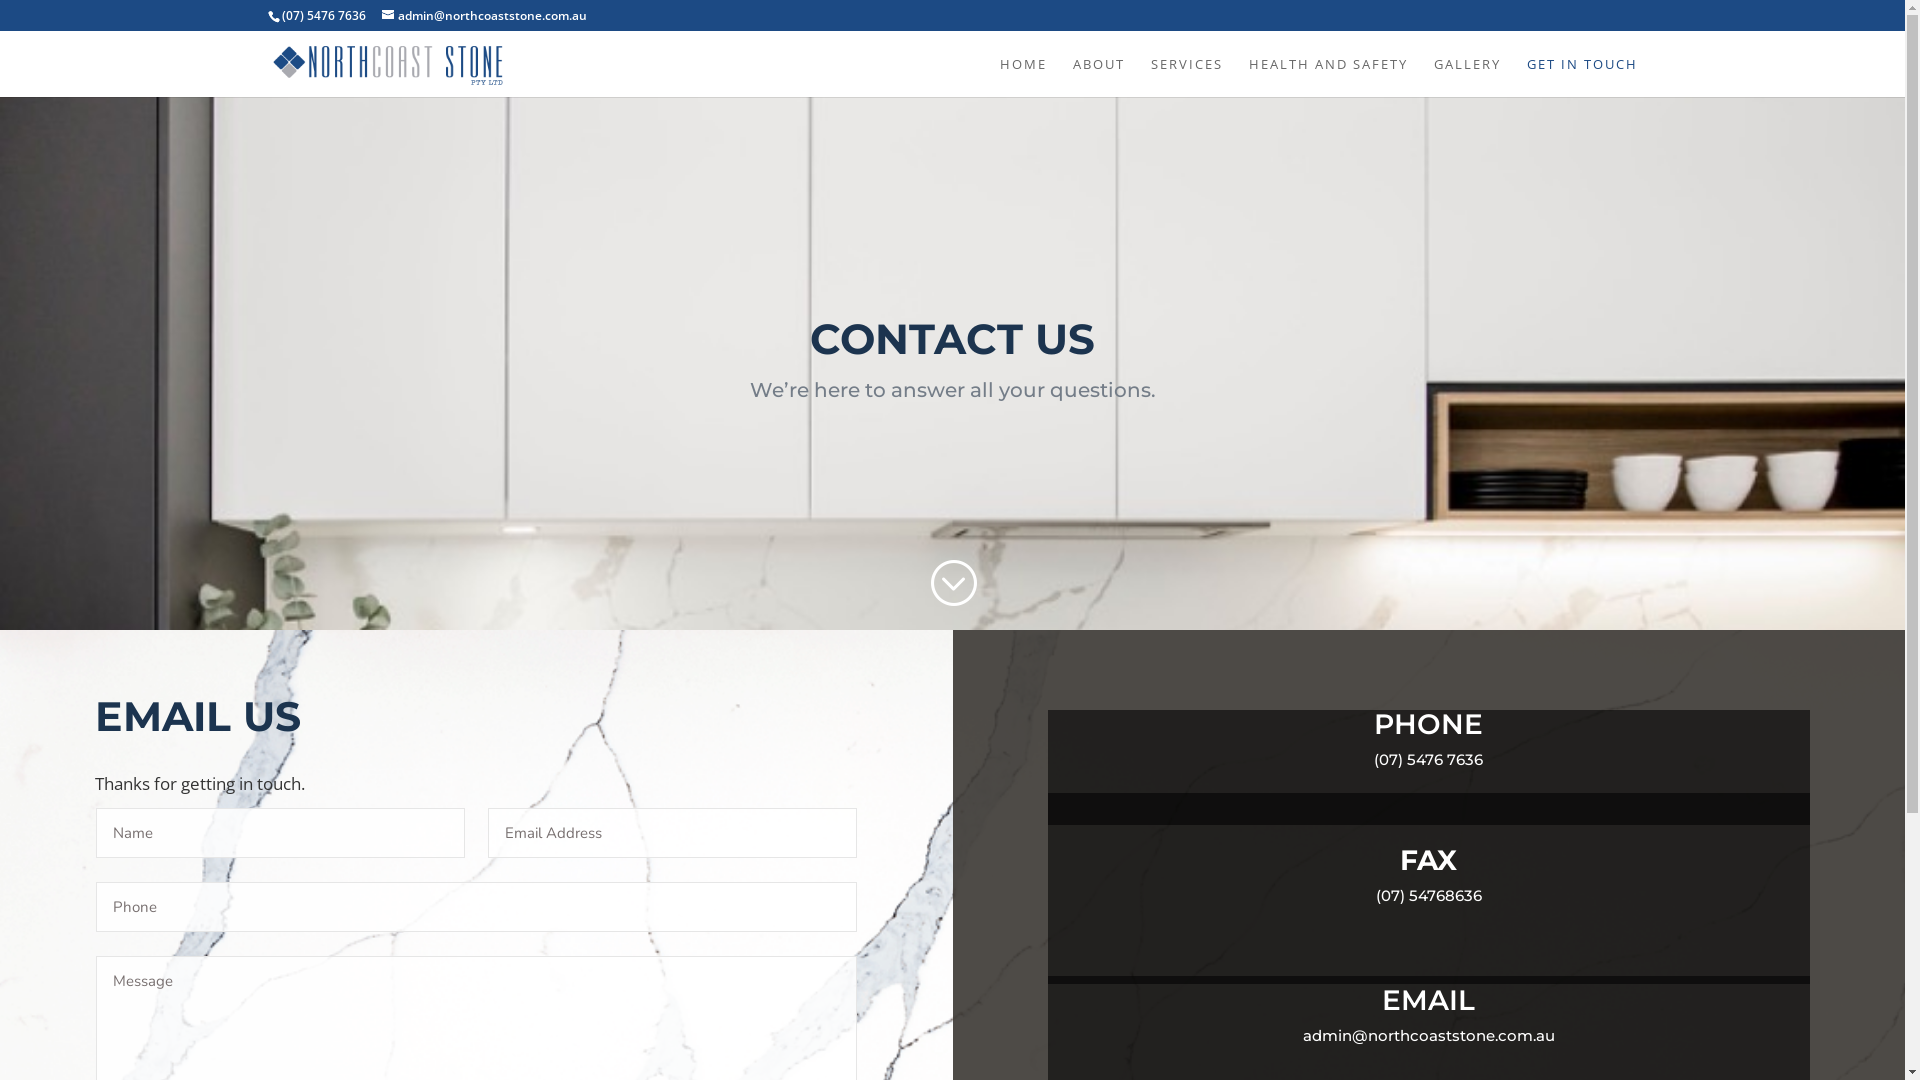 The height and width of the screenshot is (1080, 1920). Describe the element at coordinates (1186, 77) in the screenshot. I see `SERVICES` at that location.